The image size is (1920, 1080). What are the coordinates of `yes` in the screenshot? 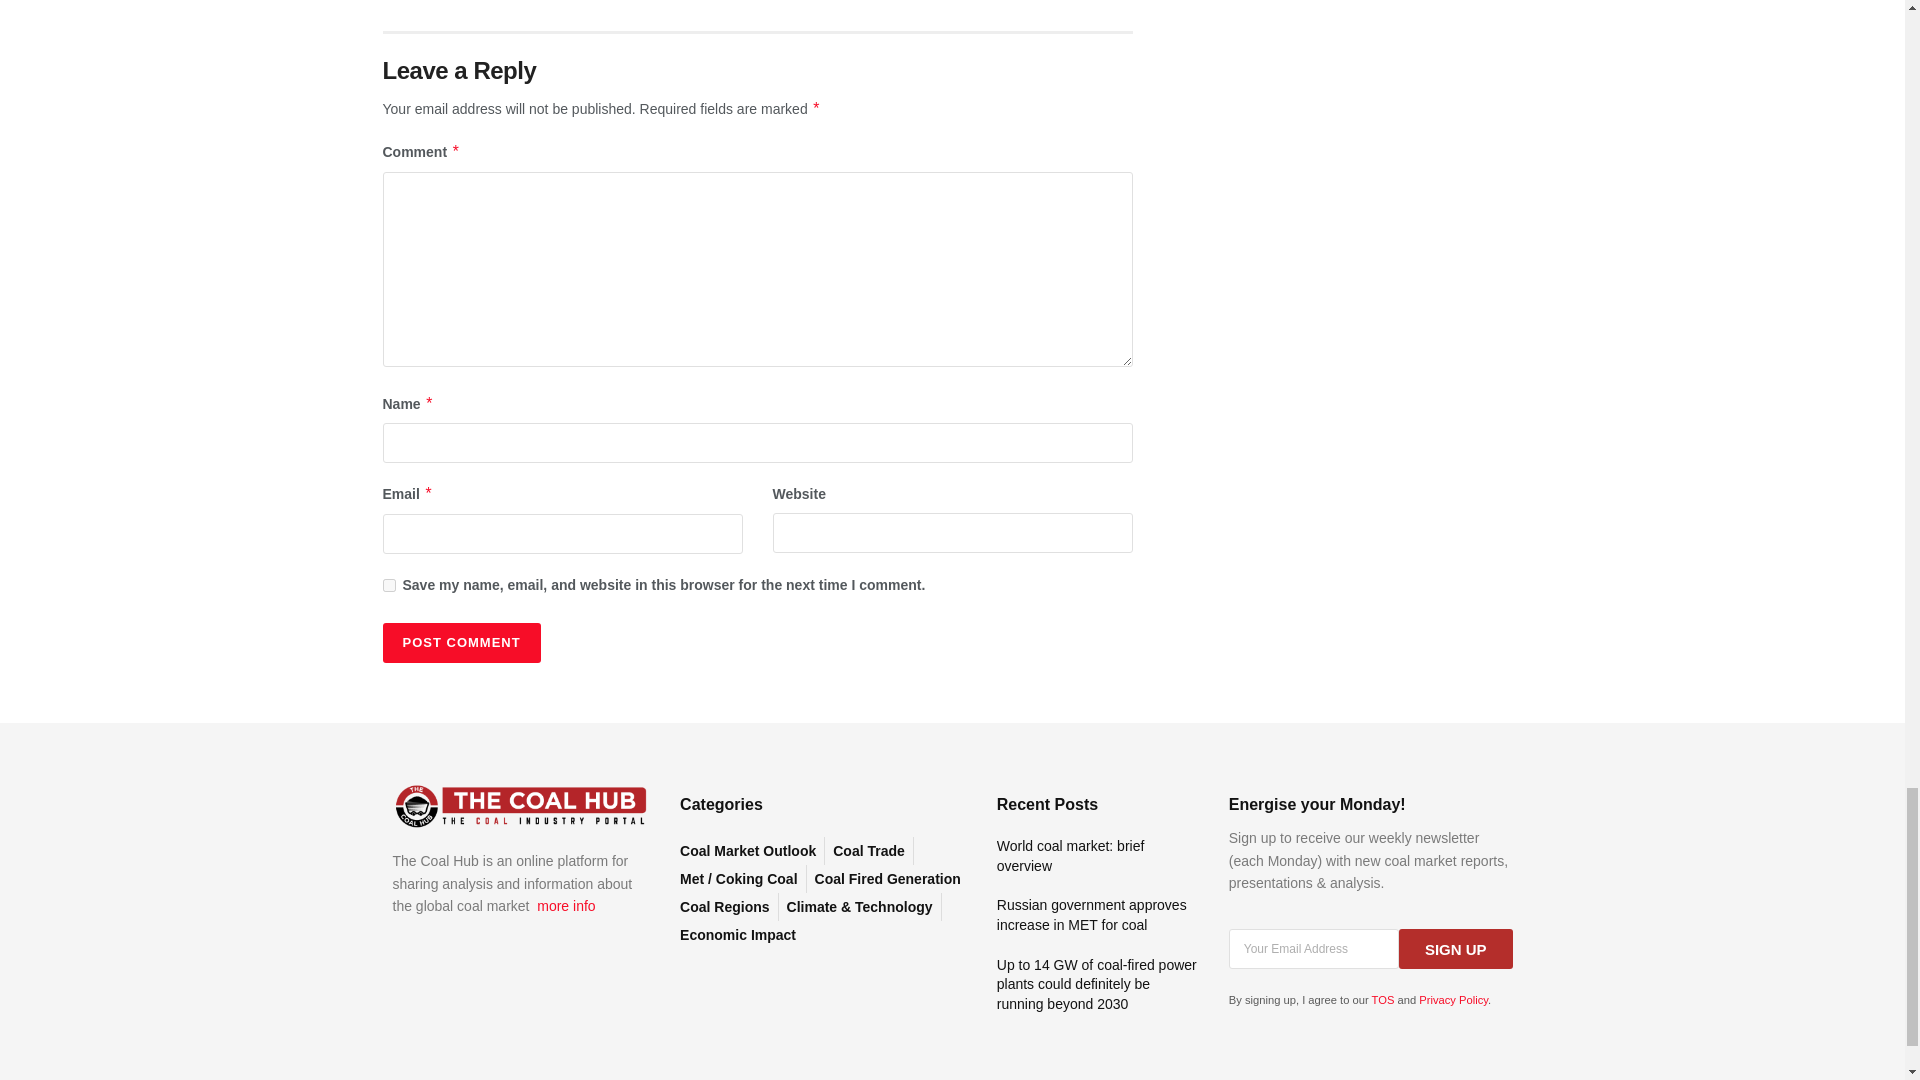 It's located at (388, 584).